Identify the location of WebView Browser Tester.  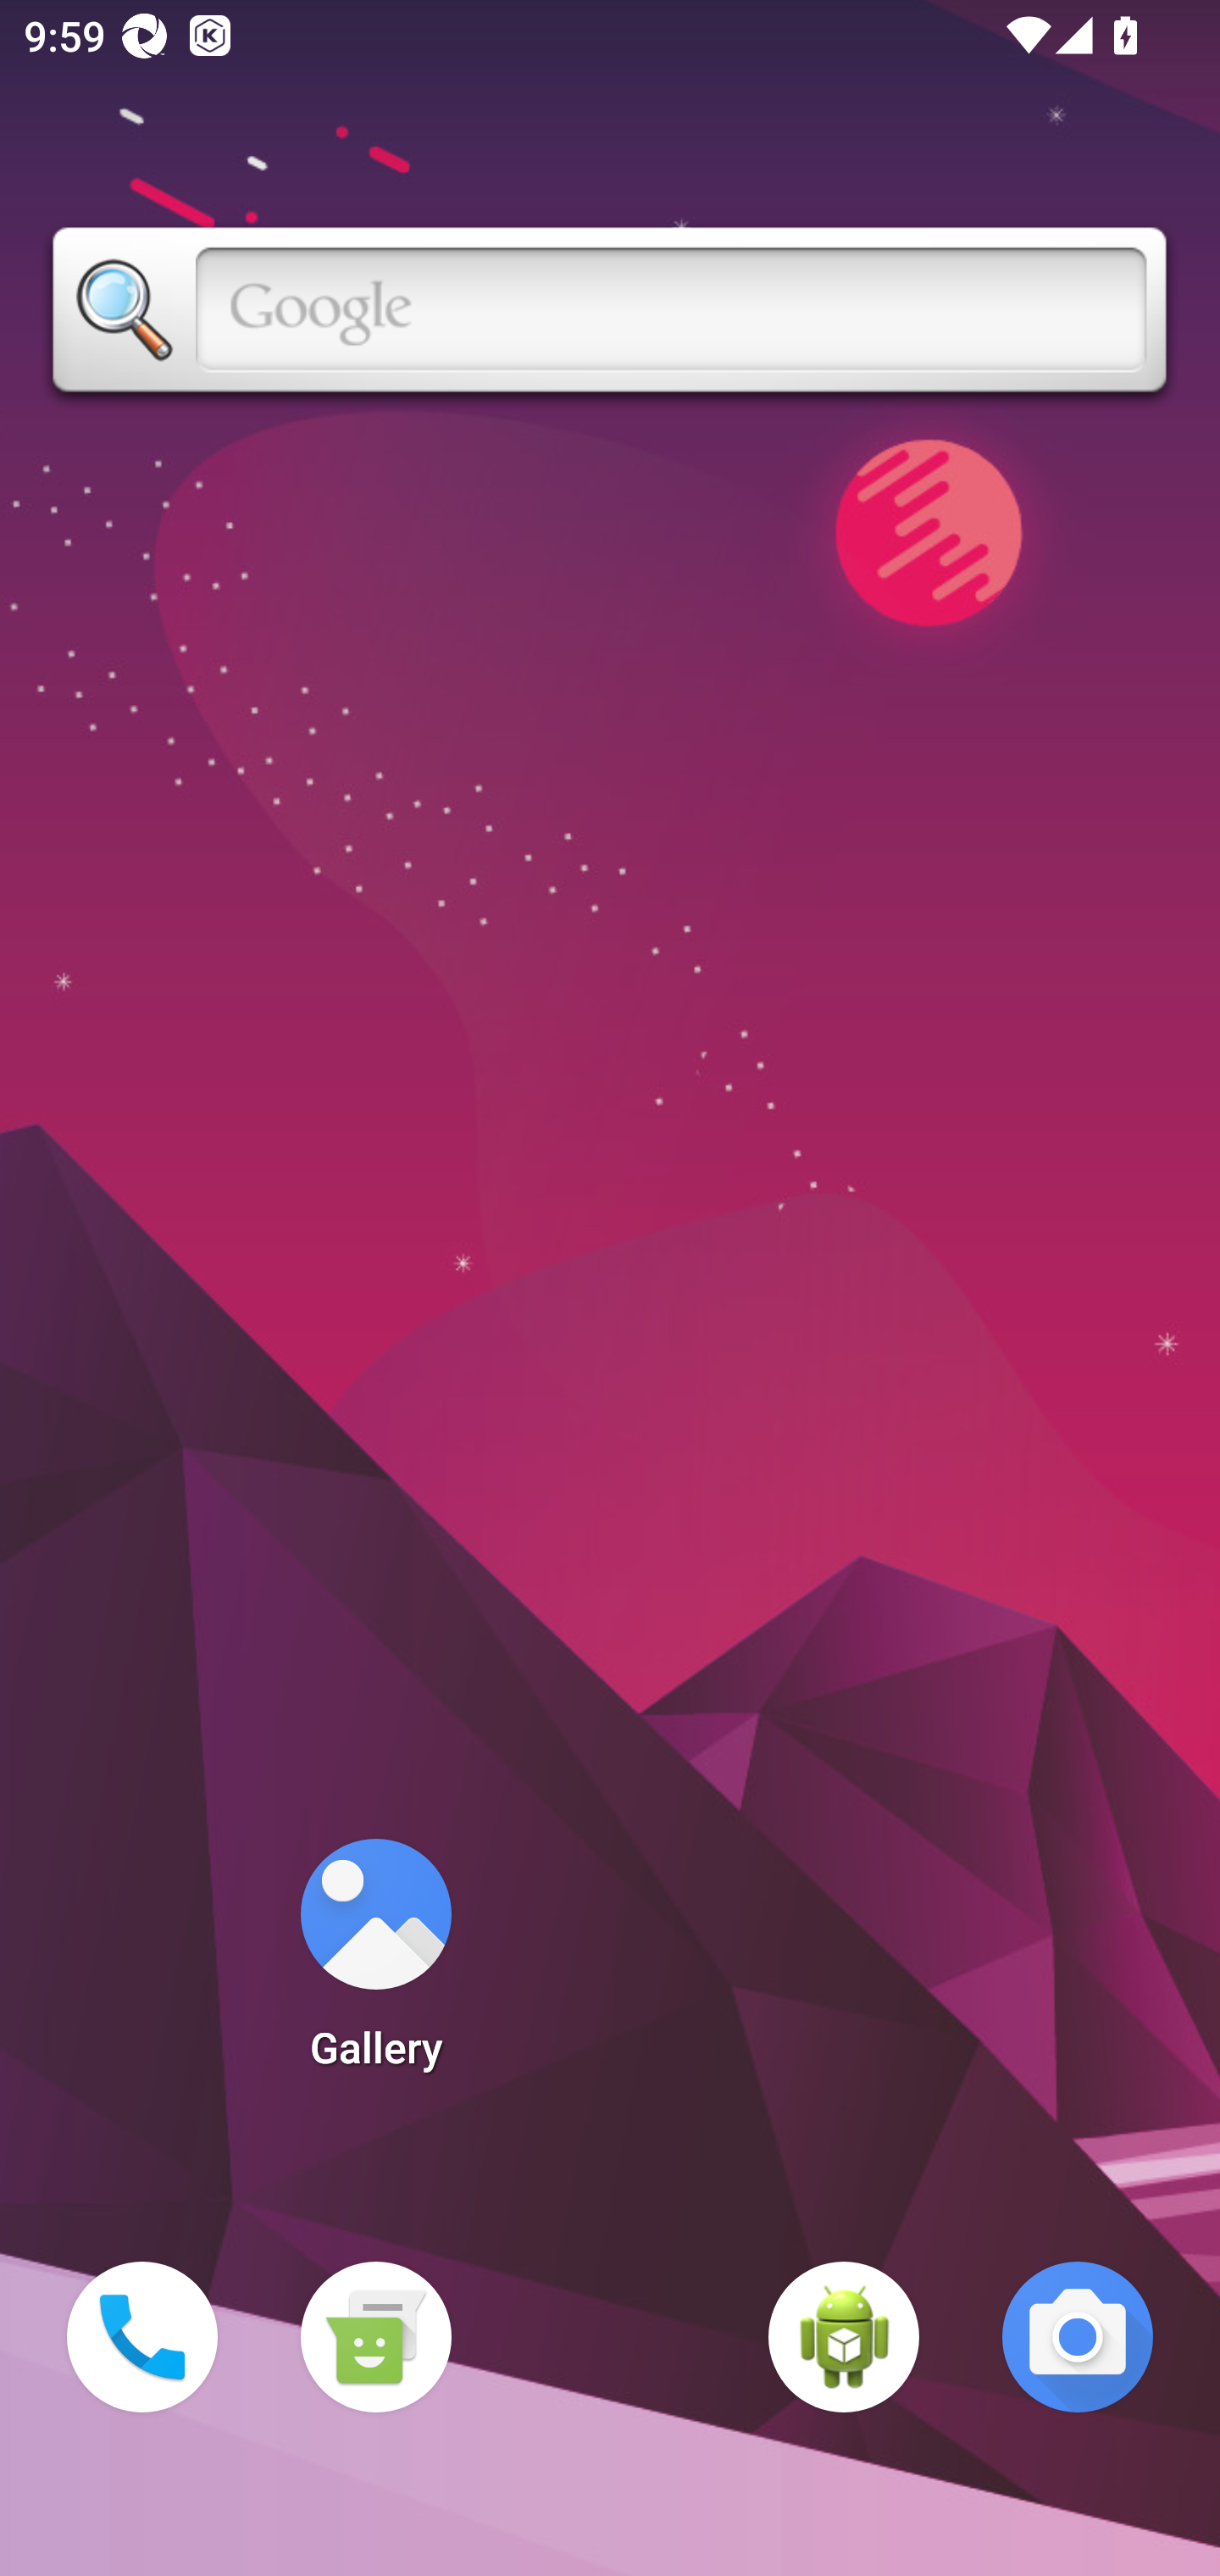
(844, 2337).